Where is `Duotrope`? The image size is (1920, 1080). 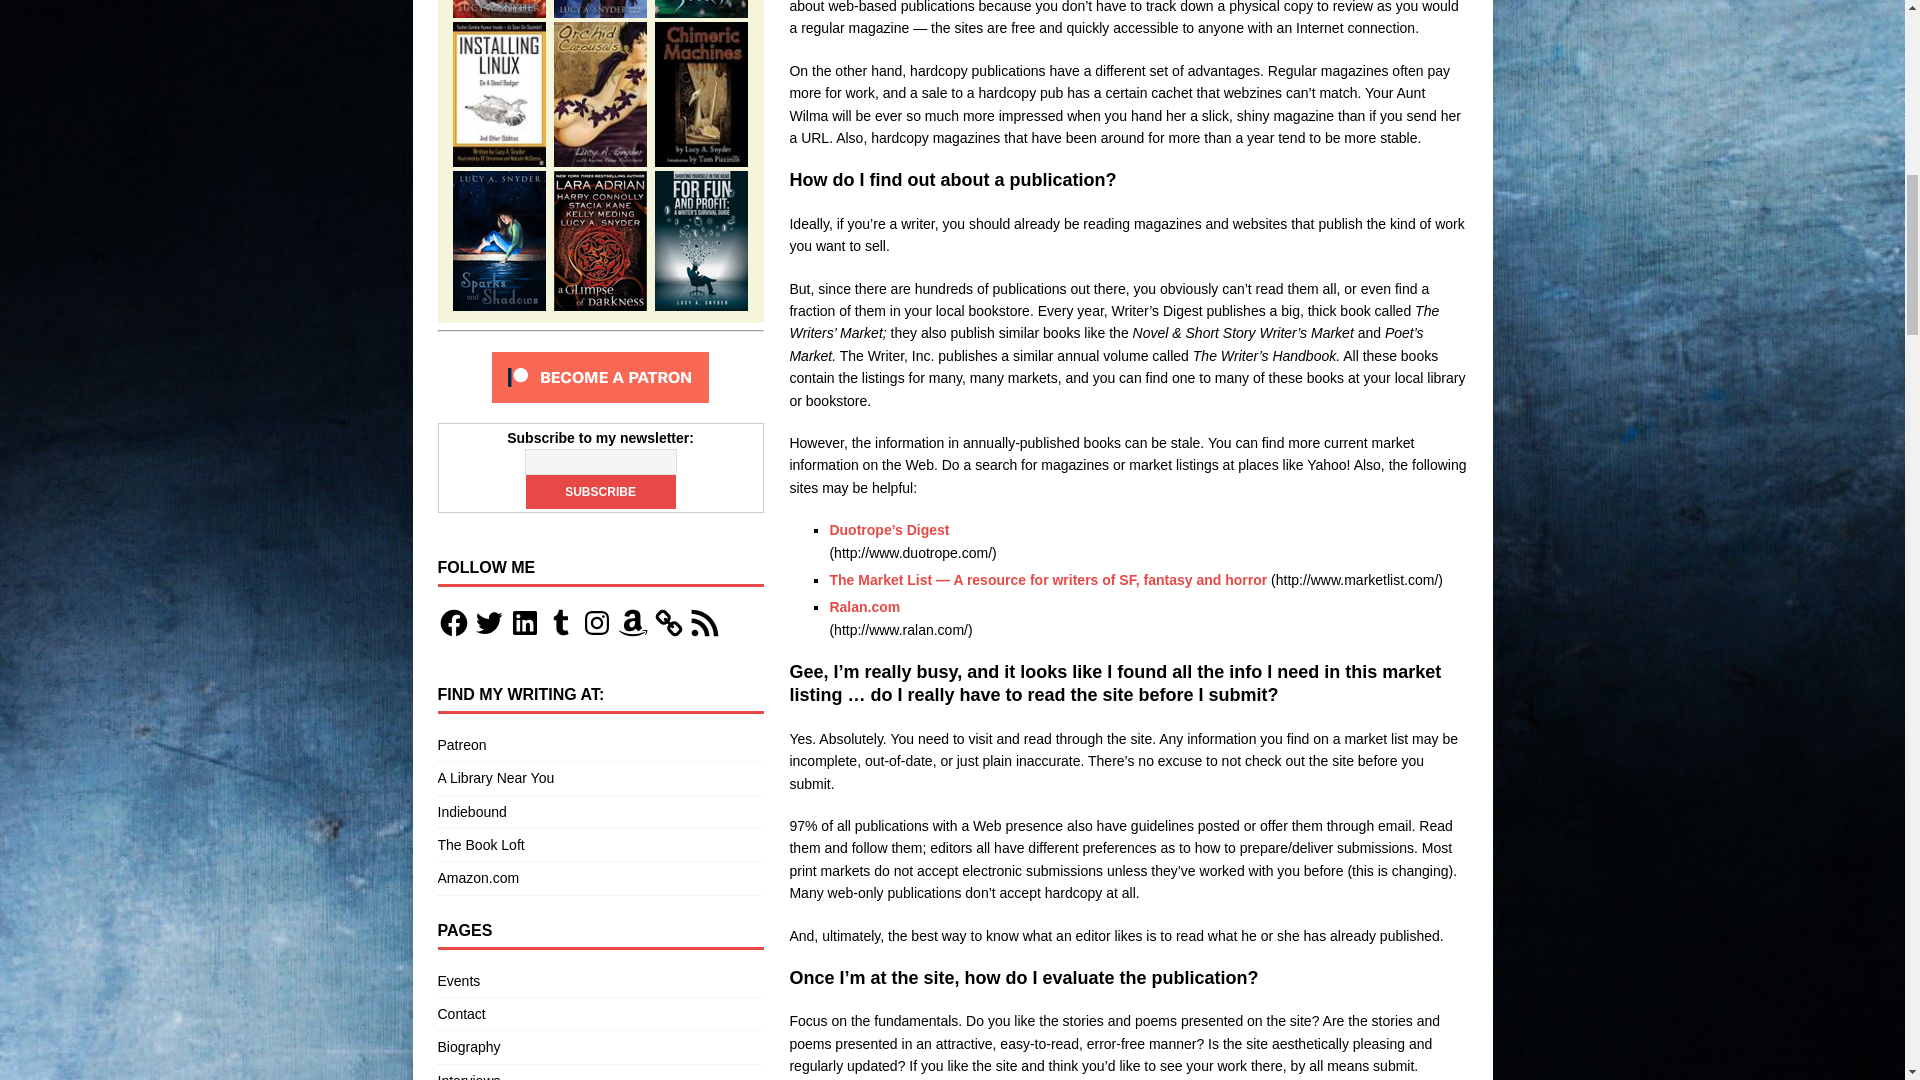
Duotrope is located at coordinates (888, 529).